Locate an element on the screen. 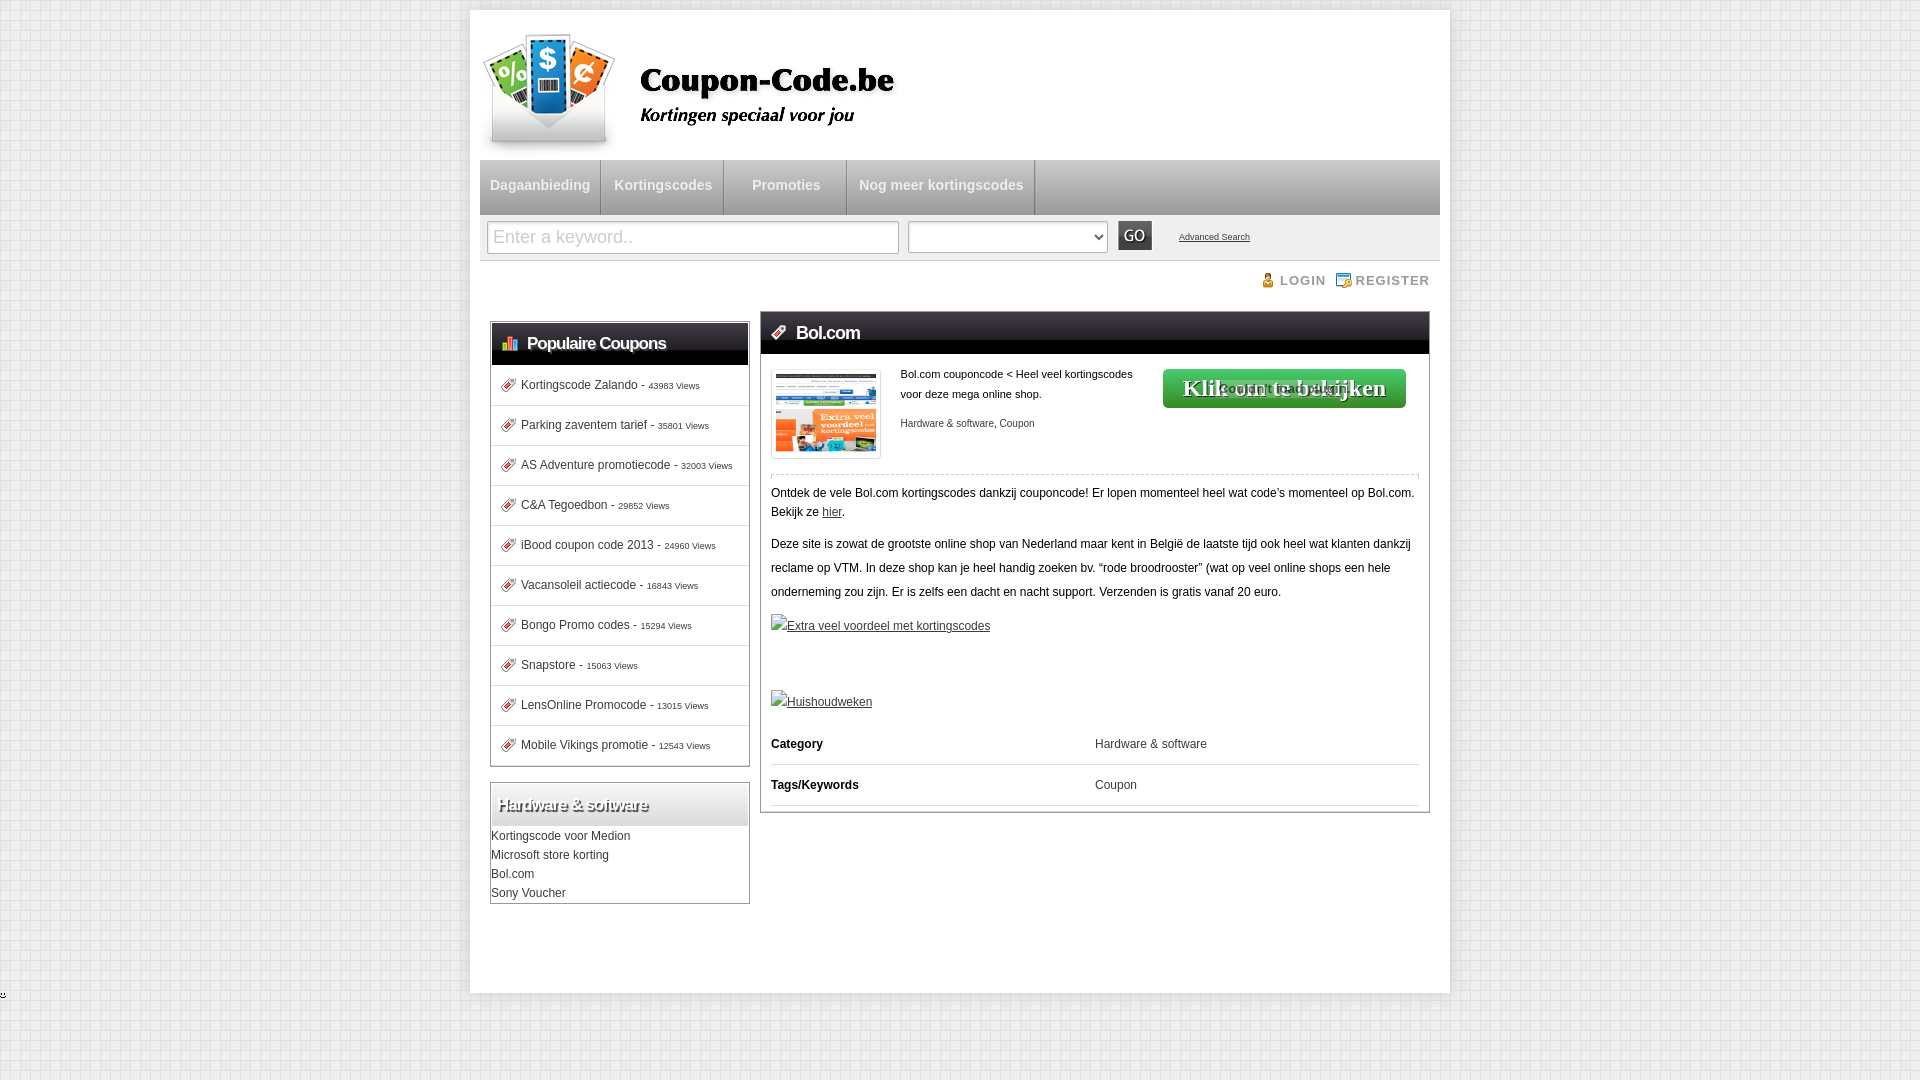 This screenshot has width=1920, height=1080. iBood coupon code 2013 - 24960 Views is located at coordinates (604, 545).